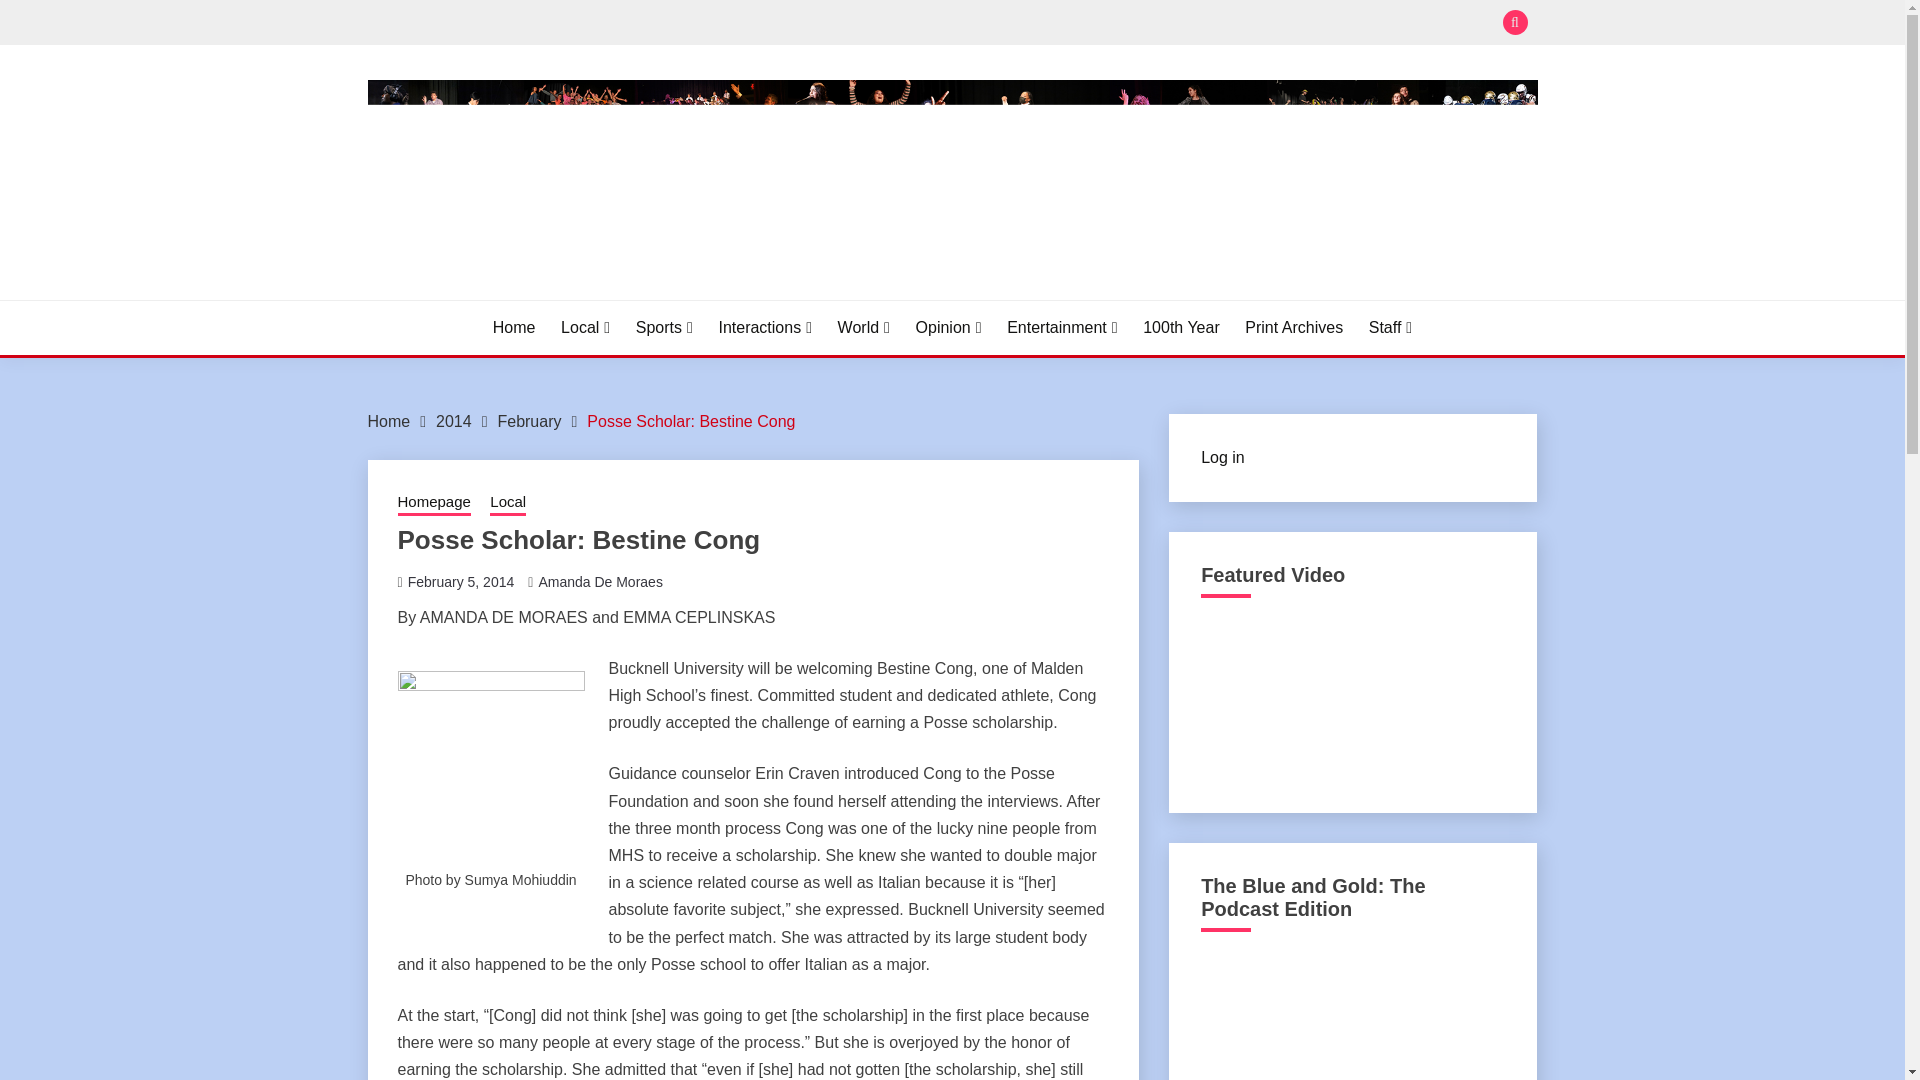  Describe the element at coordinates (528, 420) in the screenshot. I see `February` at that location.